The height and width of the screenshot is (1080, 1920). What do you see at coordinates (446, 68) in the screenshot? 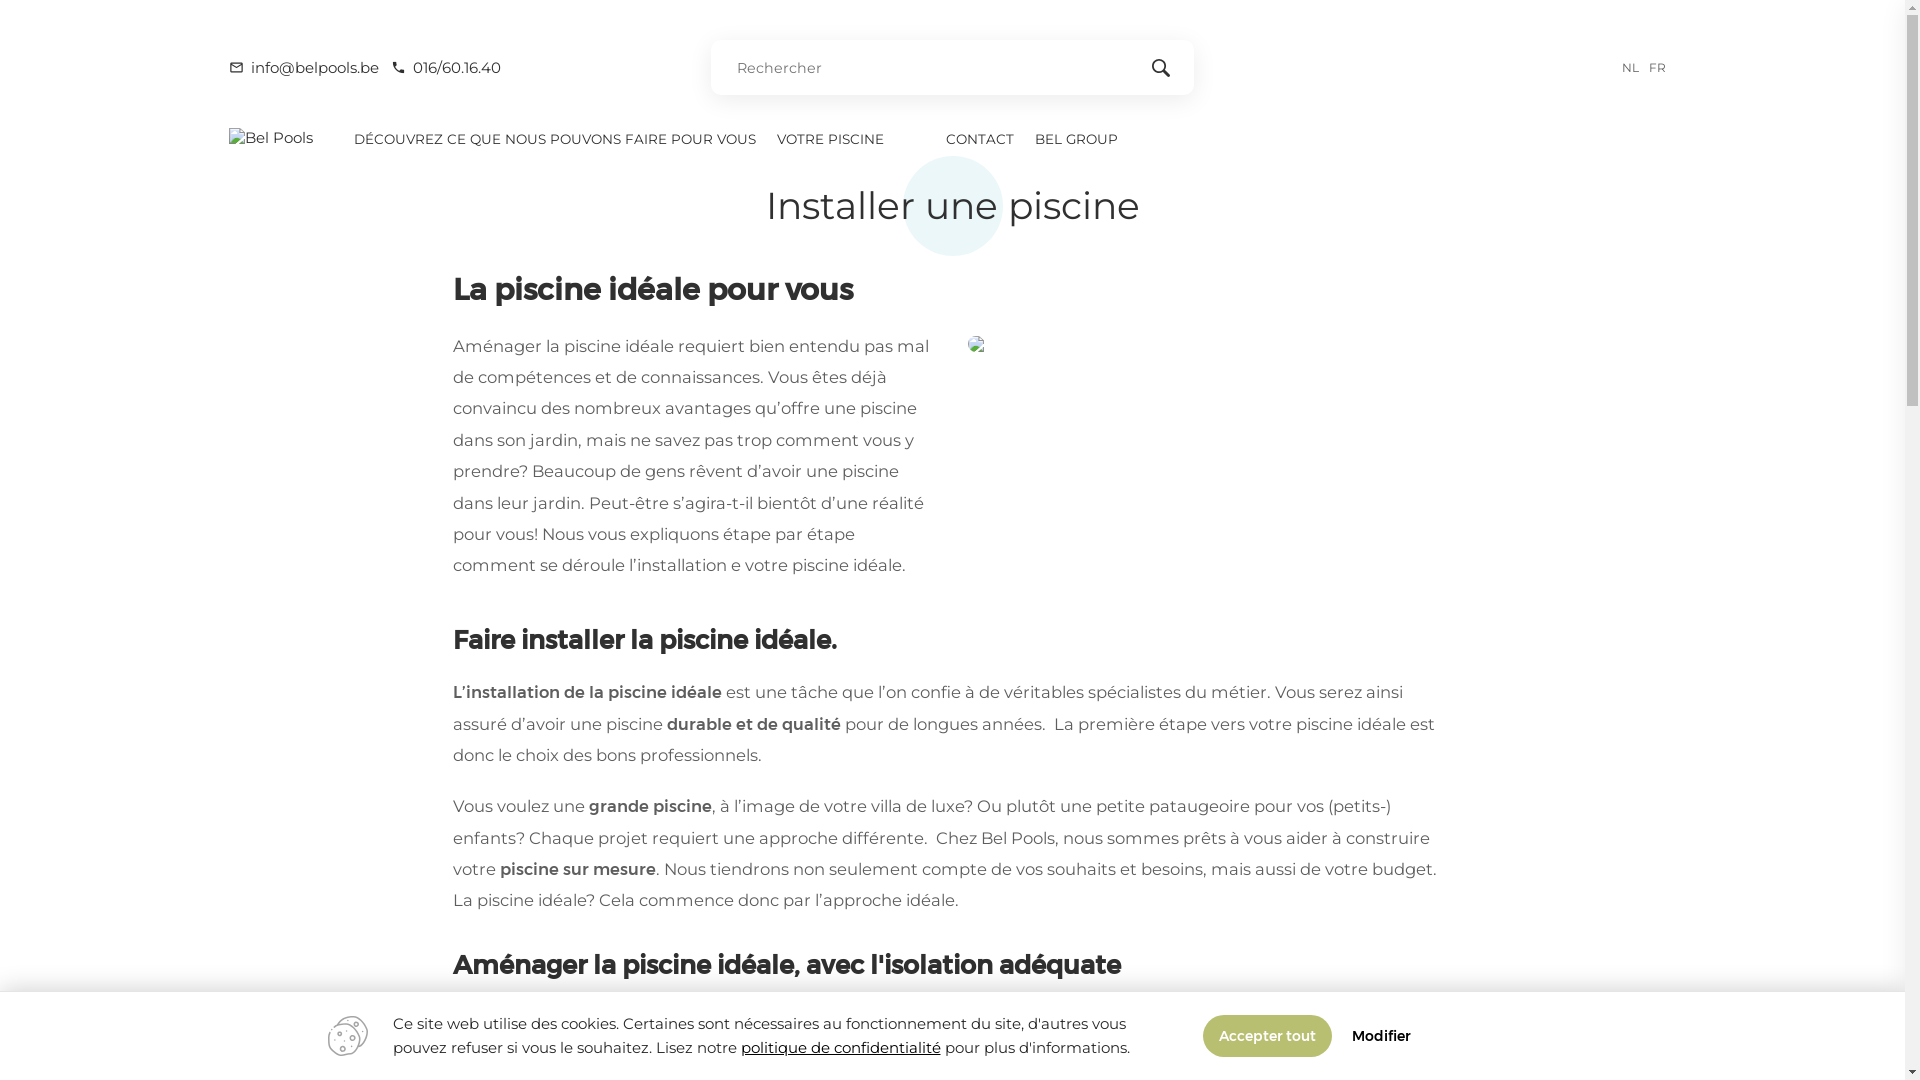
I see `phone
016/60.16.40` at bounding box center [446, 68].